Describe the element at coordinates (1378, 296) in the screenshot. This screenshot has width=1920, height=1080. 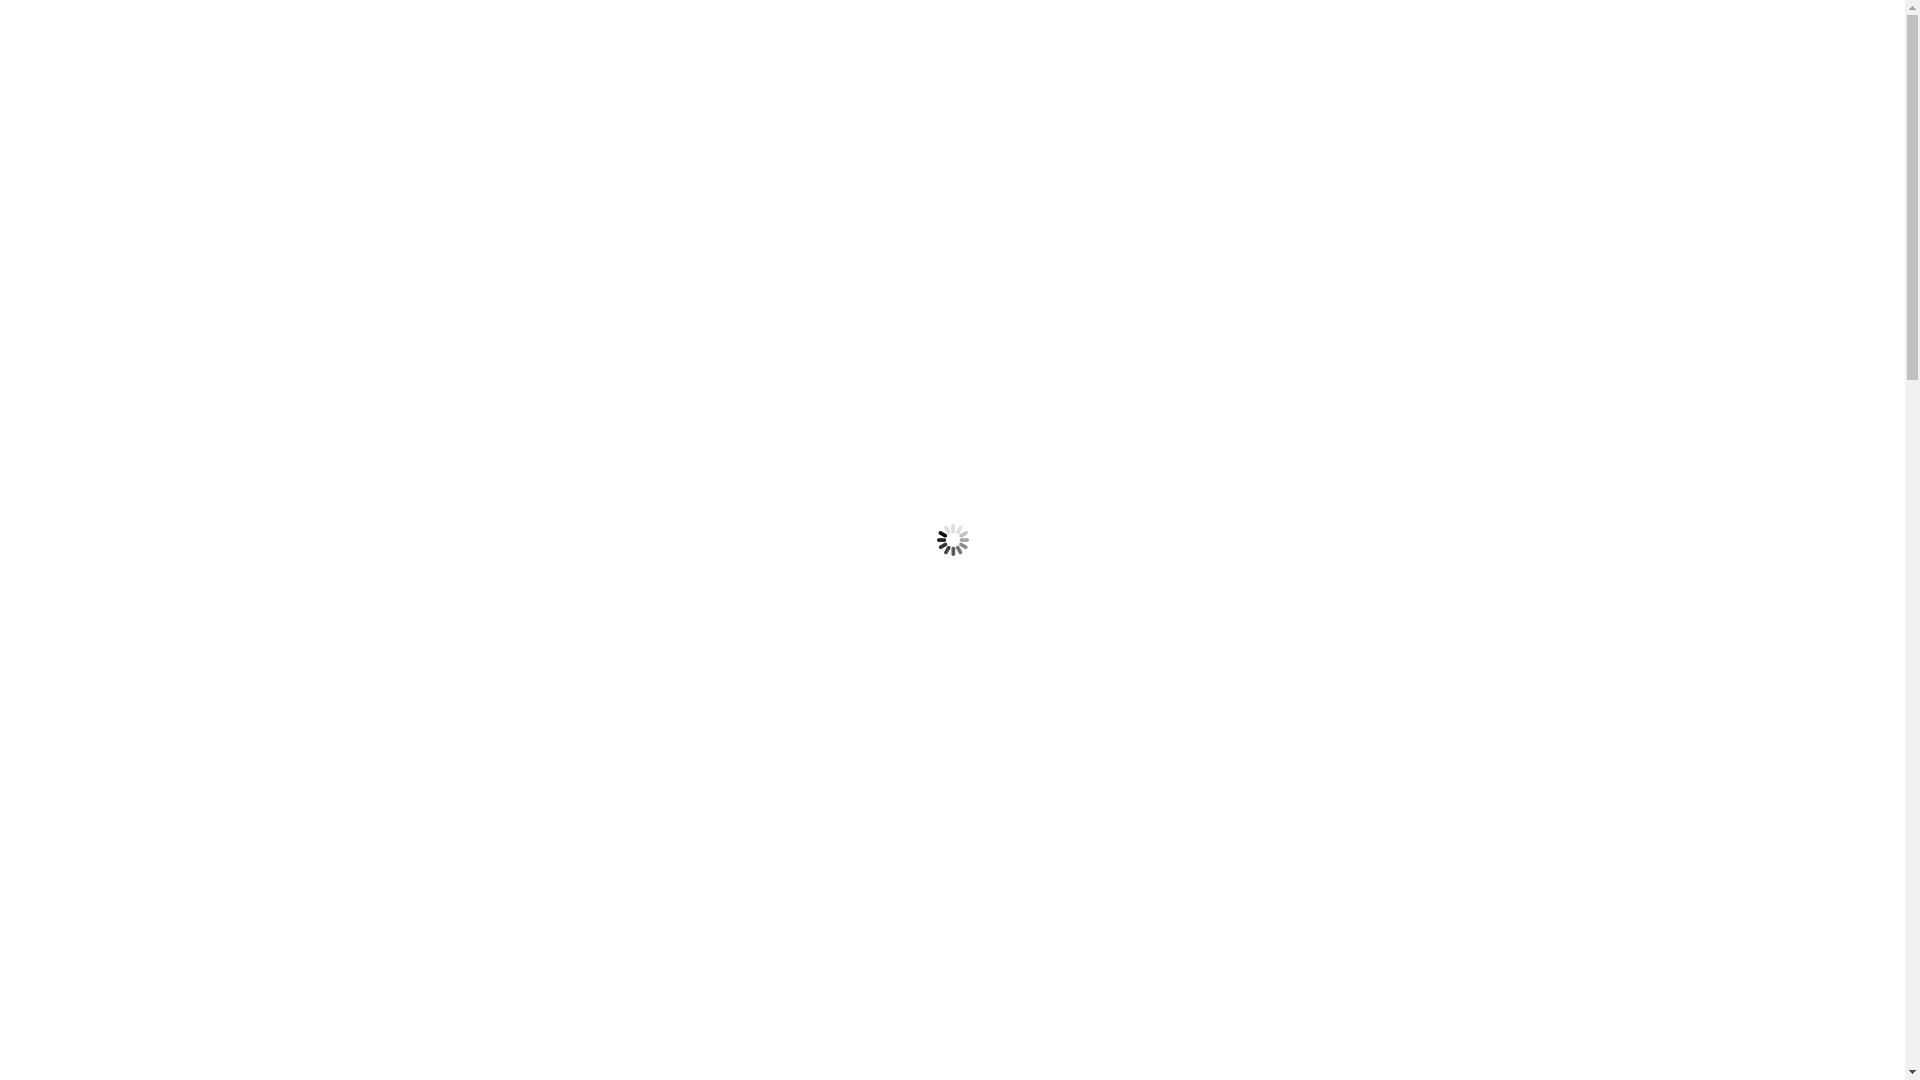
I see `Contact us` at that location.